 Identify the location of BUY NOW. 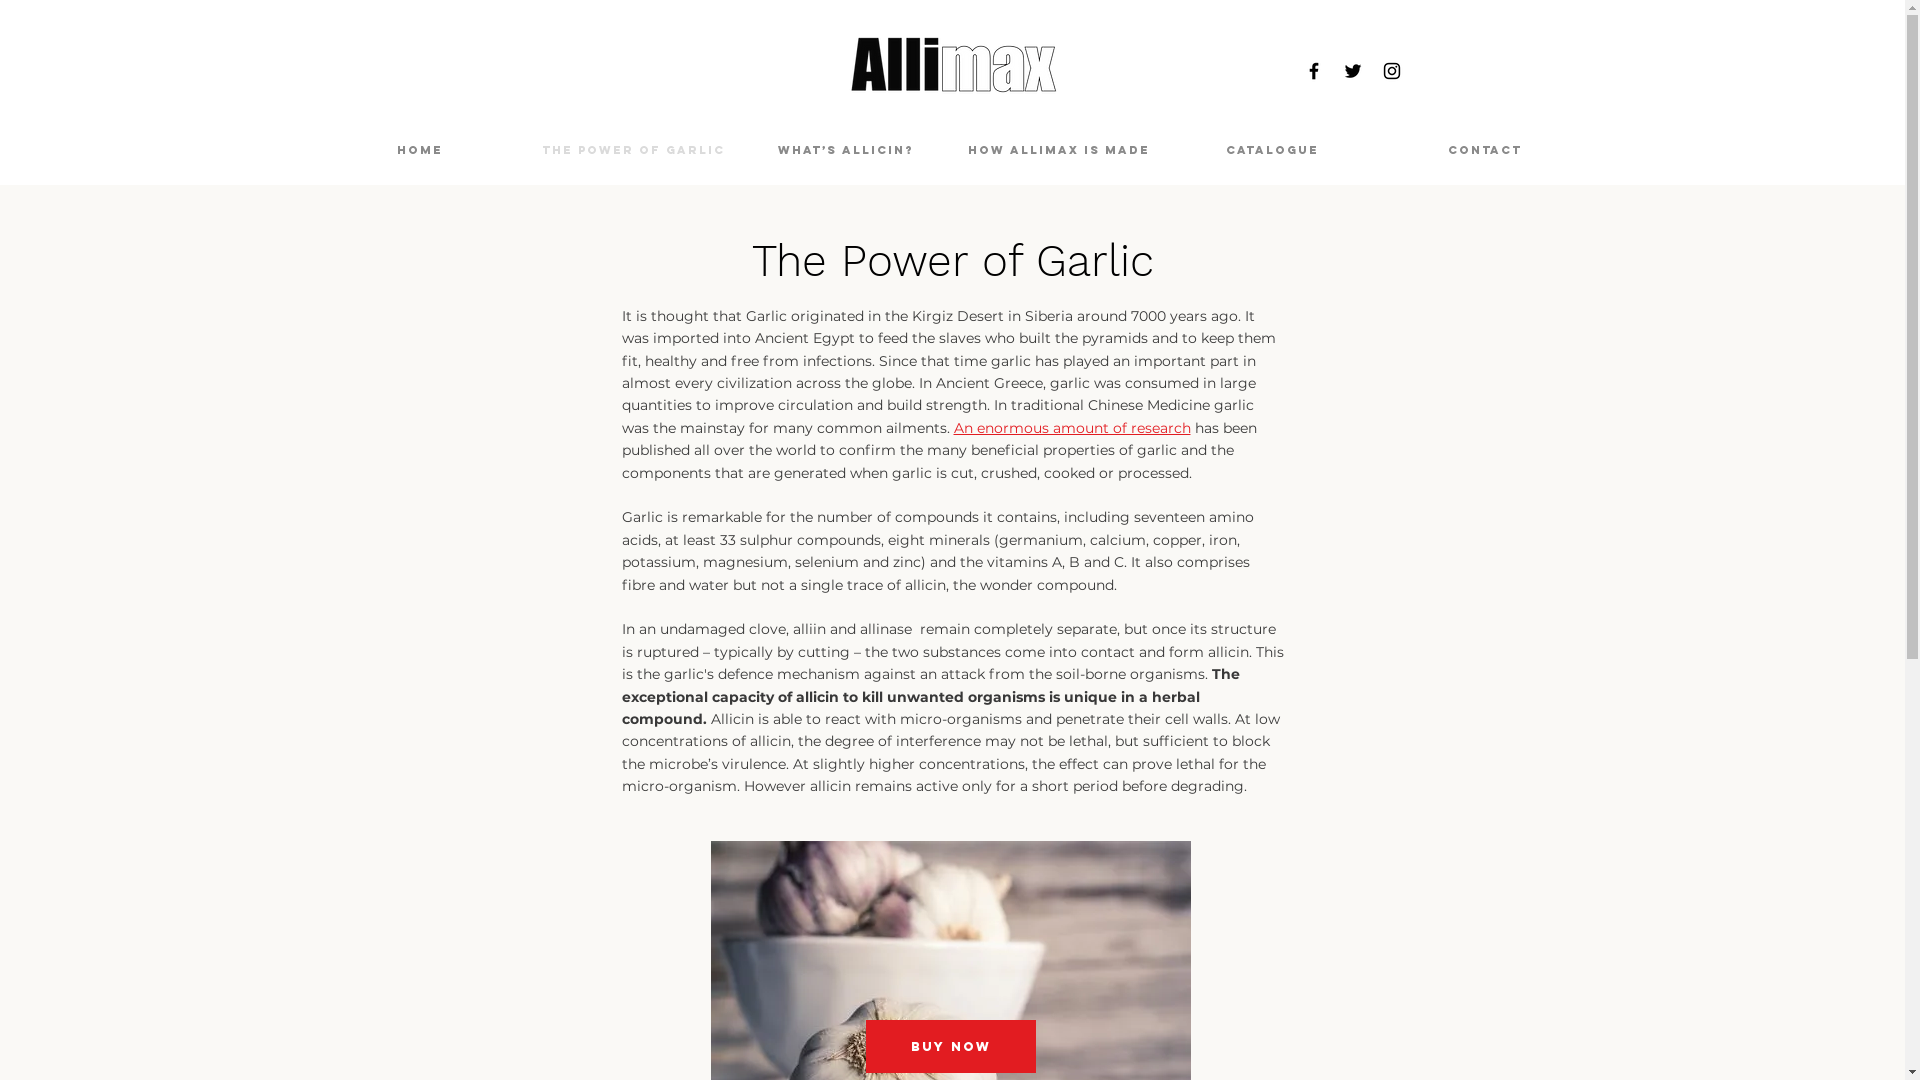
(951, 1046).